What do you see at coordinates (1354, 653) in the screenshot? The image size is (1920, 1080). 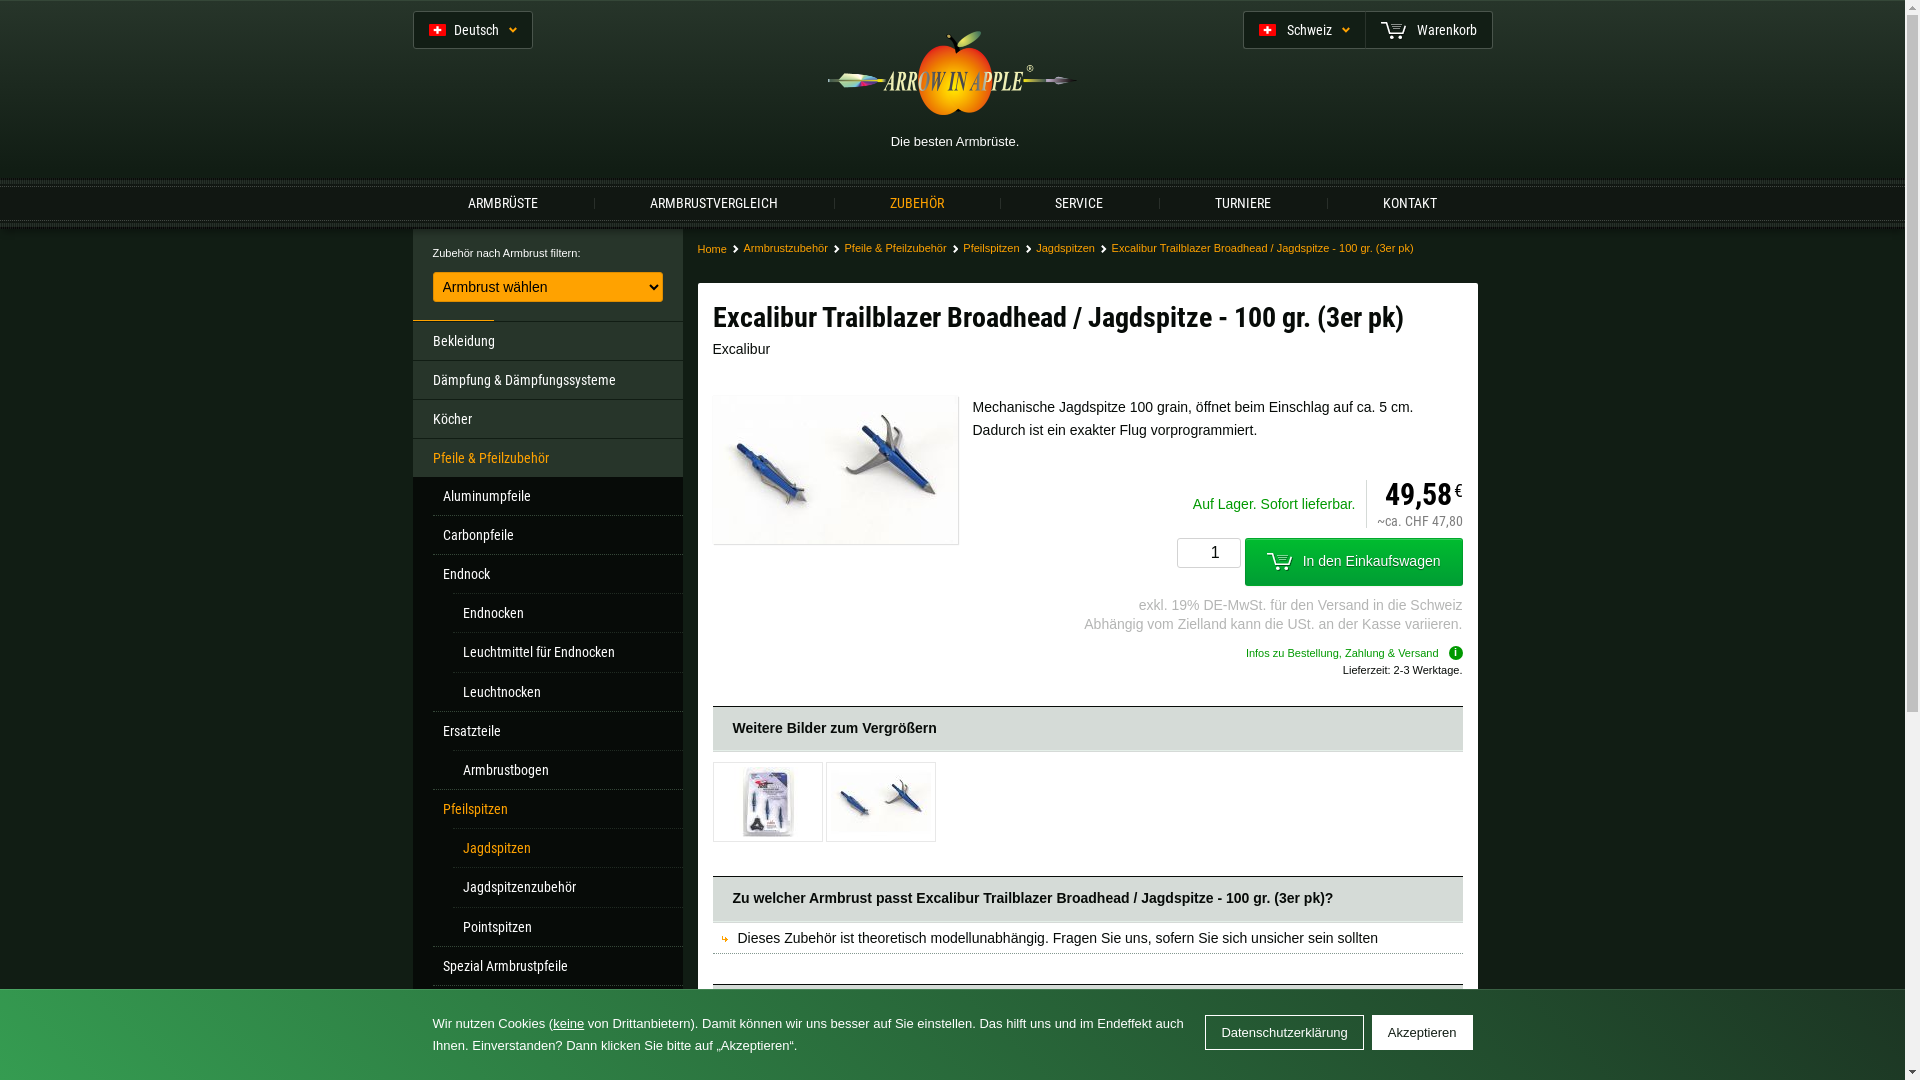 I see `Infos zu Bestellung, Zahlung & Versand` at bounding box center [1354, 653].